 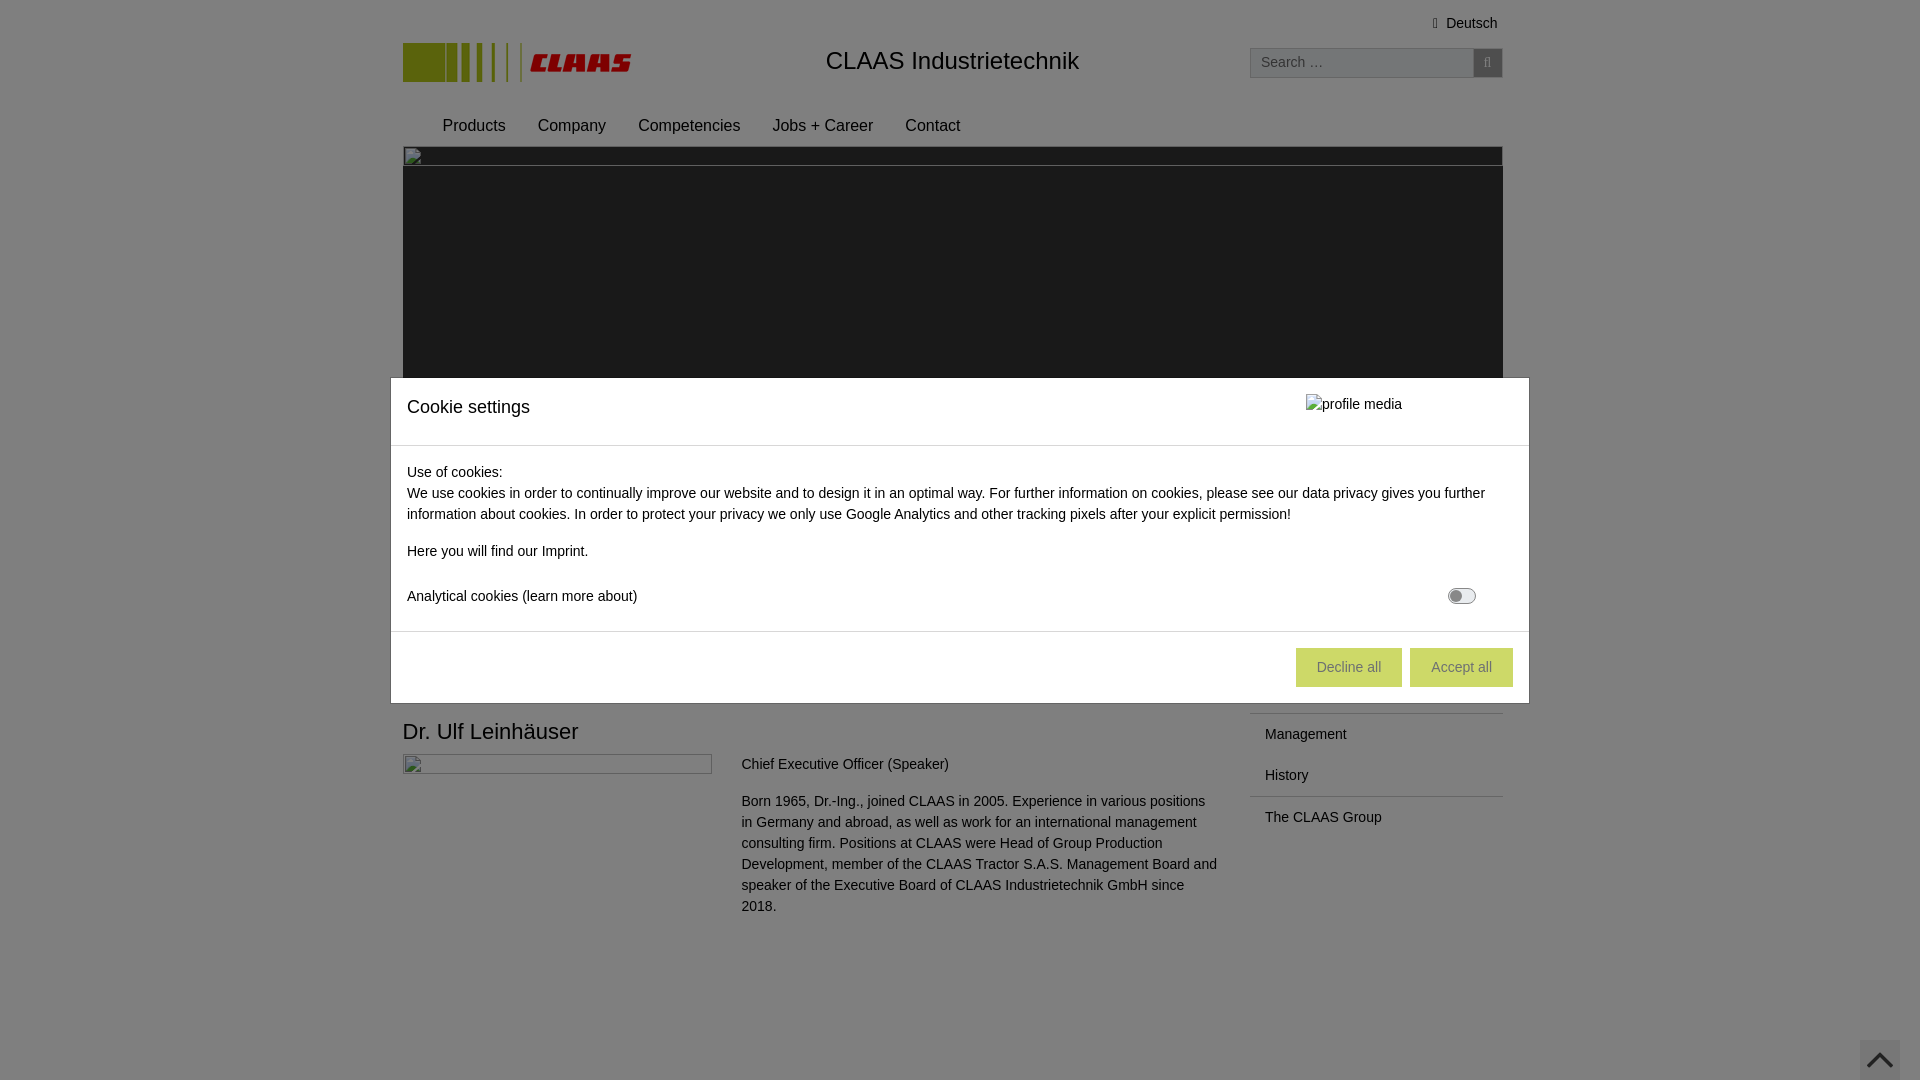 What do you see at coordinates (516, 62) in the screenshot?
I see `profile media` at bounding box center [516, 62].